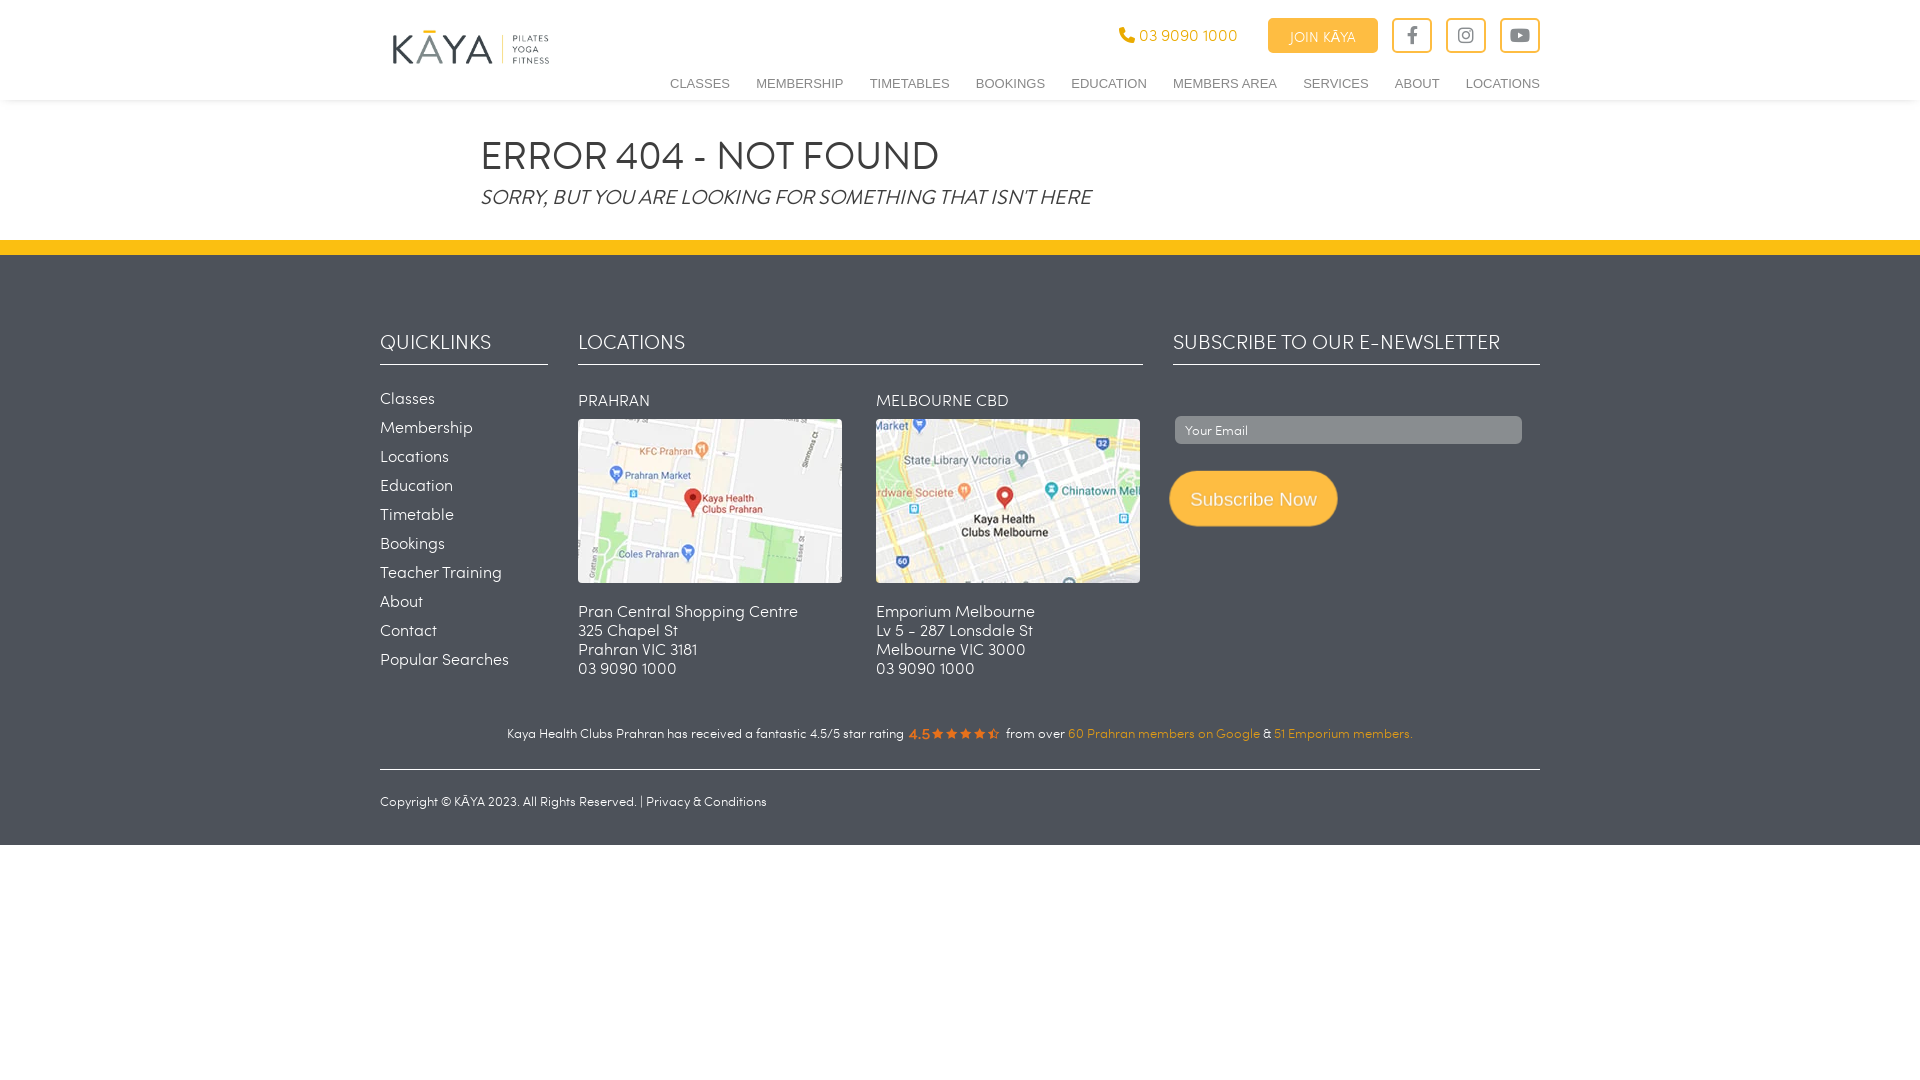 The image size is (1920, 1080). Describe the element at coordinates (412, 542) in the screenshot. I see `Bookings` at that location.